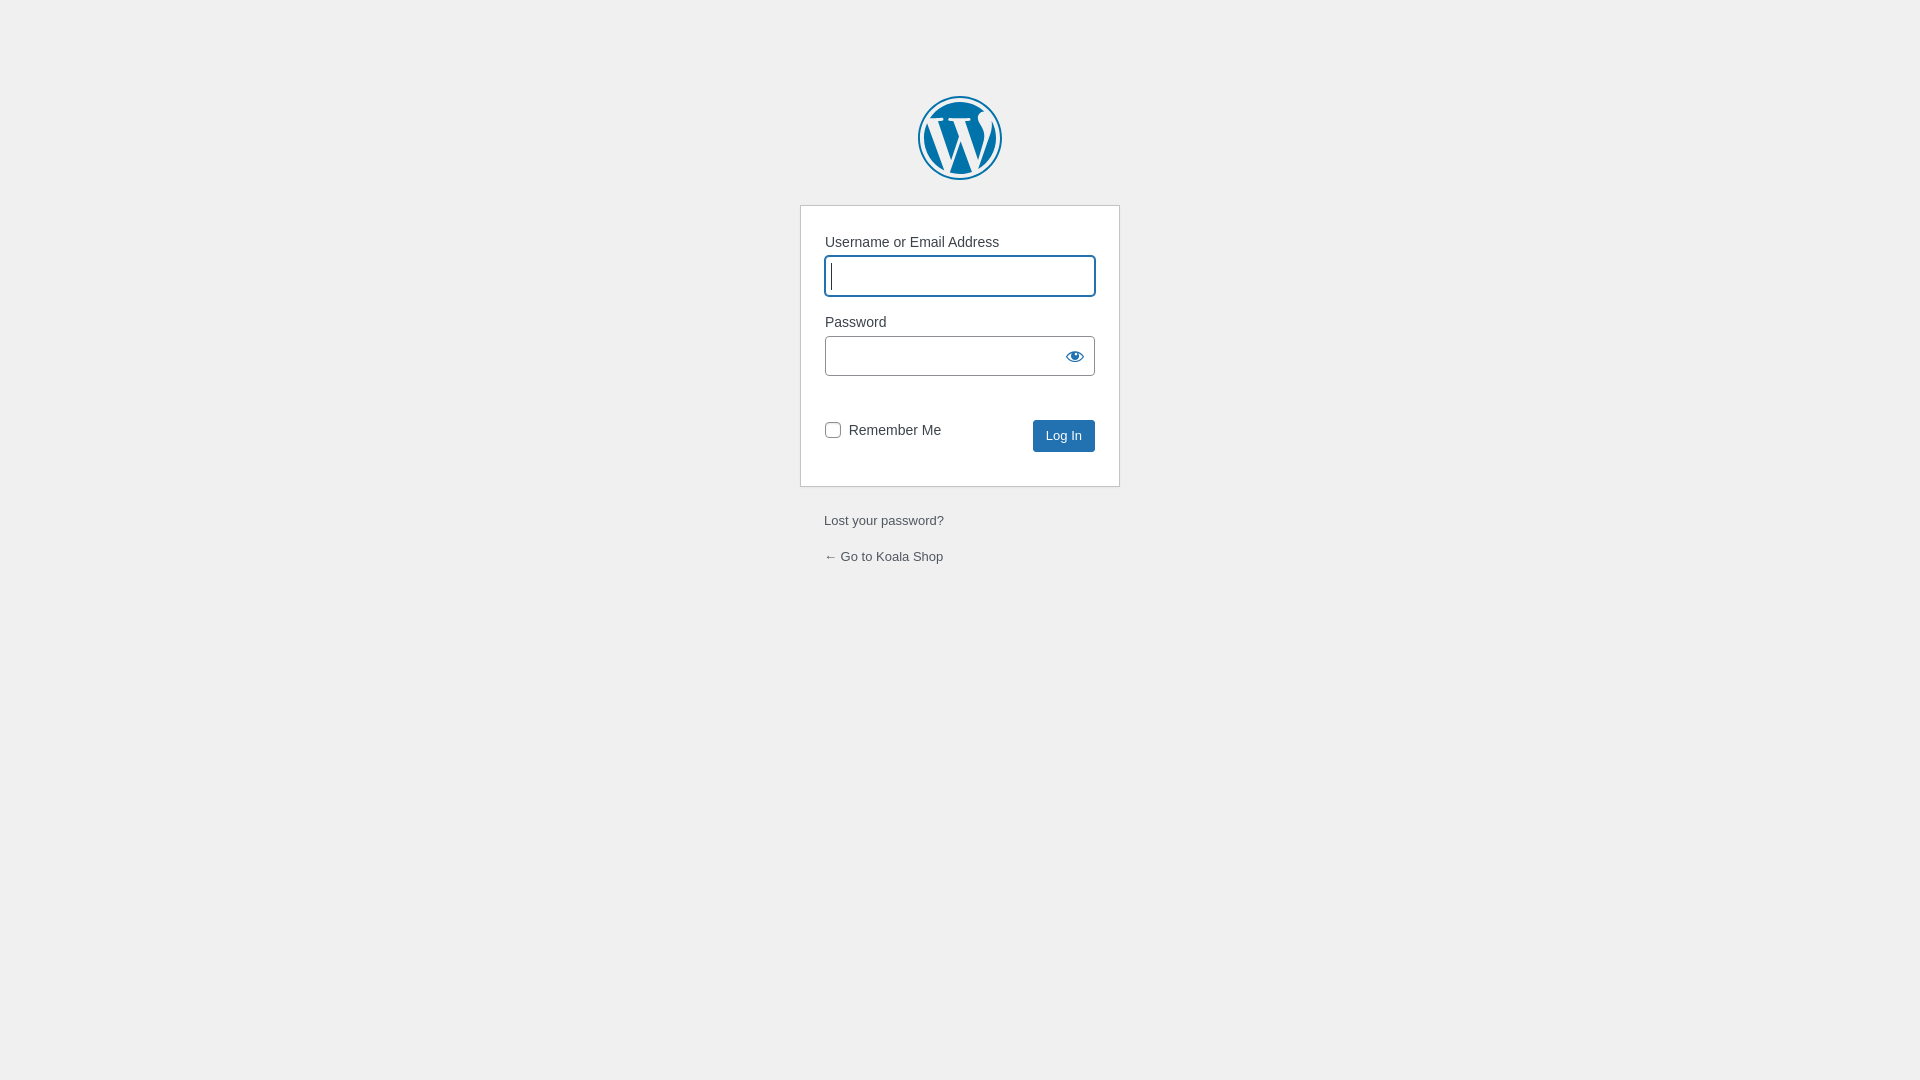 The image size is (1920, 1080). What do you see at coordinates (1064, 436) in the screenshot?
I see `Log In` at bounding box center [1064, 436].